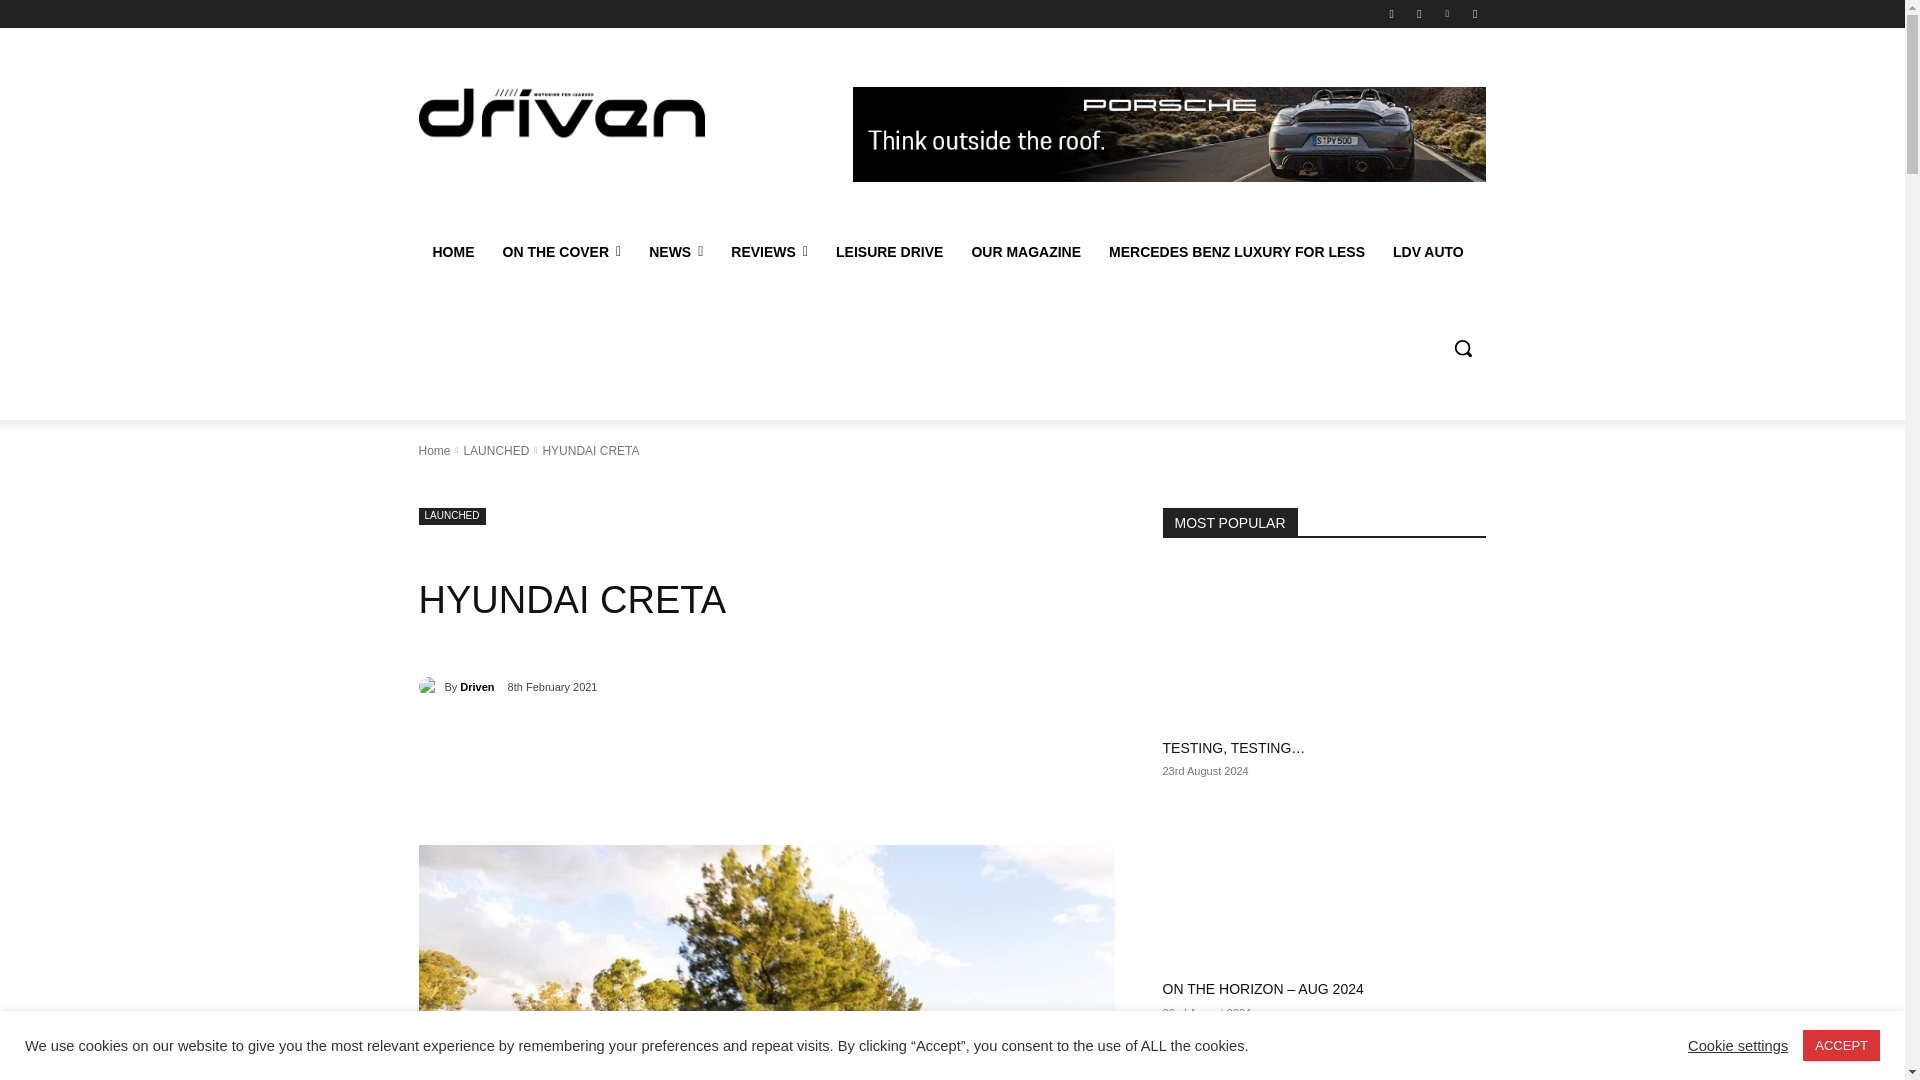 The width and height of the screenshot is (1920, 1080). Describe the element at coordinates (1418, 13) in the screenshot. I see `Instagram` at that location.